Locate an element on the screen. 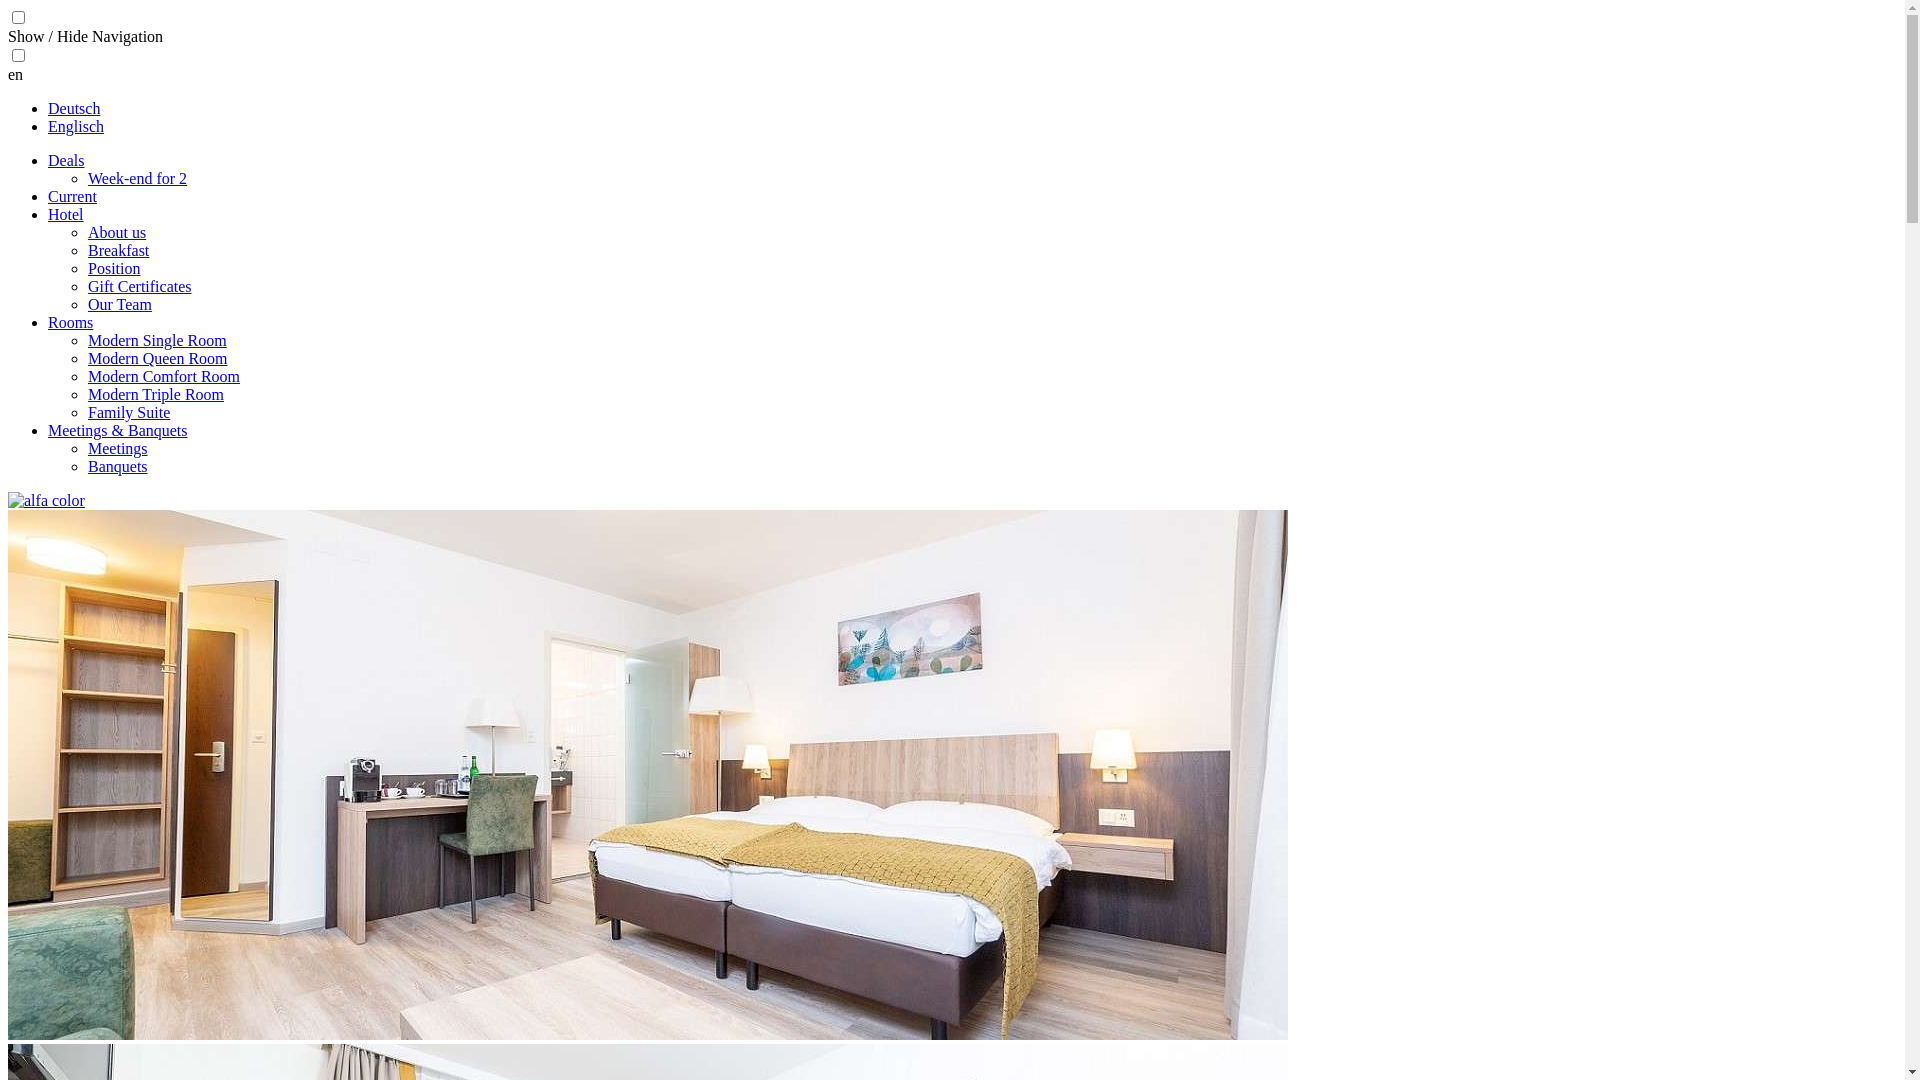  Rooms is located at coordinates (70, 322).